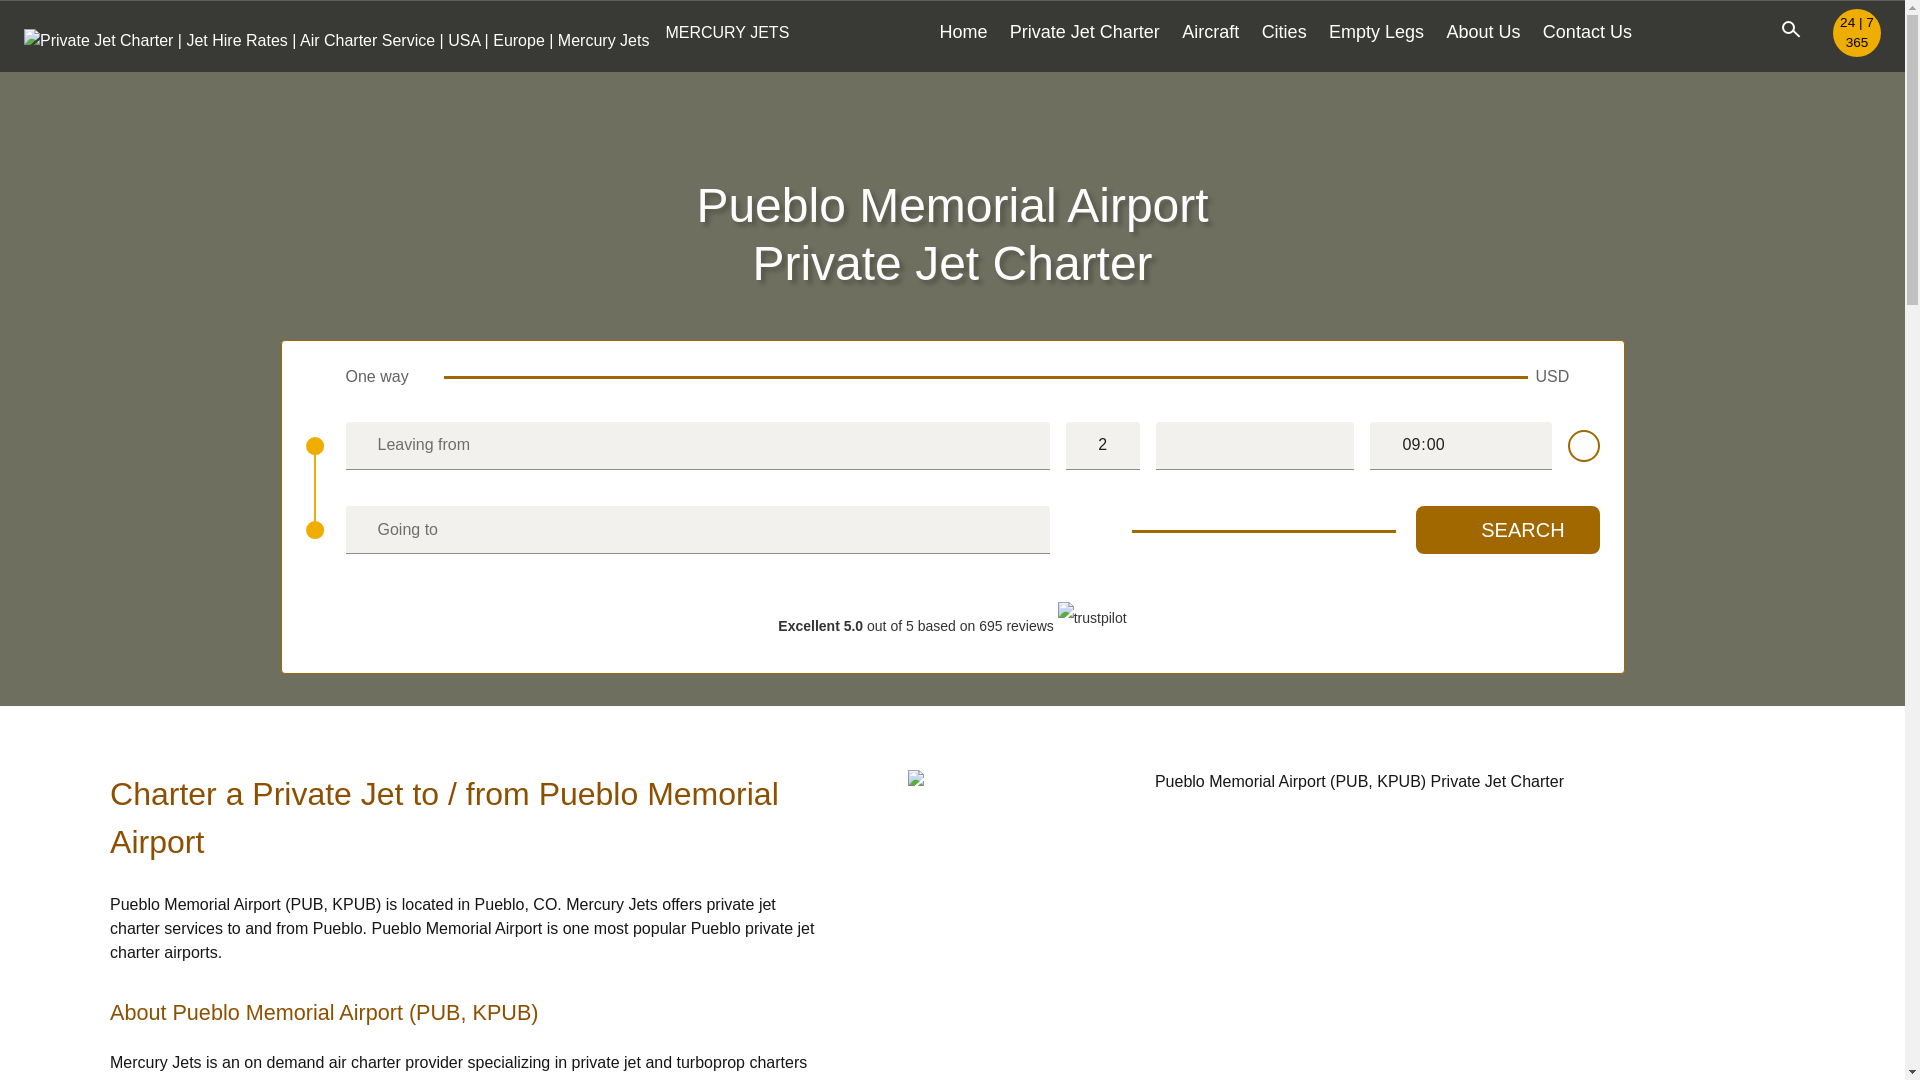  What do you see at coordinates (1588, 32) in the screenshot?
I see `Contact Us` at bounding box center [1588, 32].